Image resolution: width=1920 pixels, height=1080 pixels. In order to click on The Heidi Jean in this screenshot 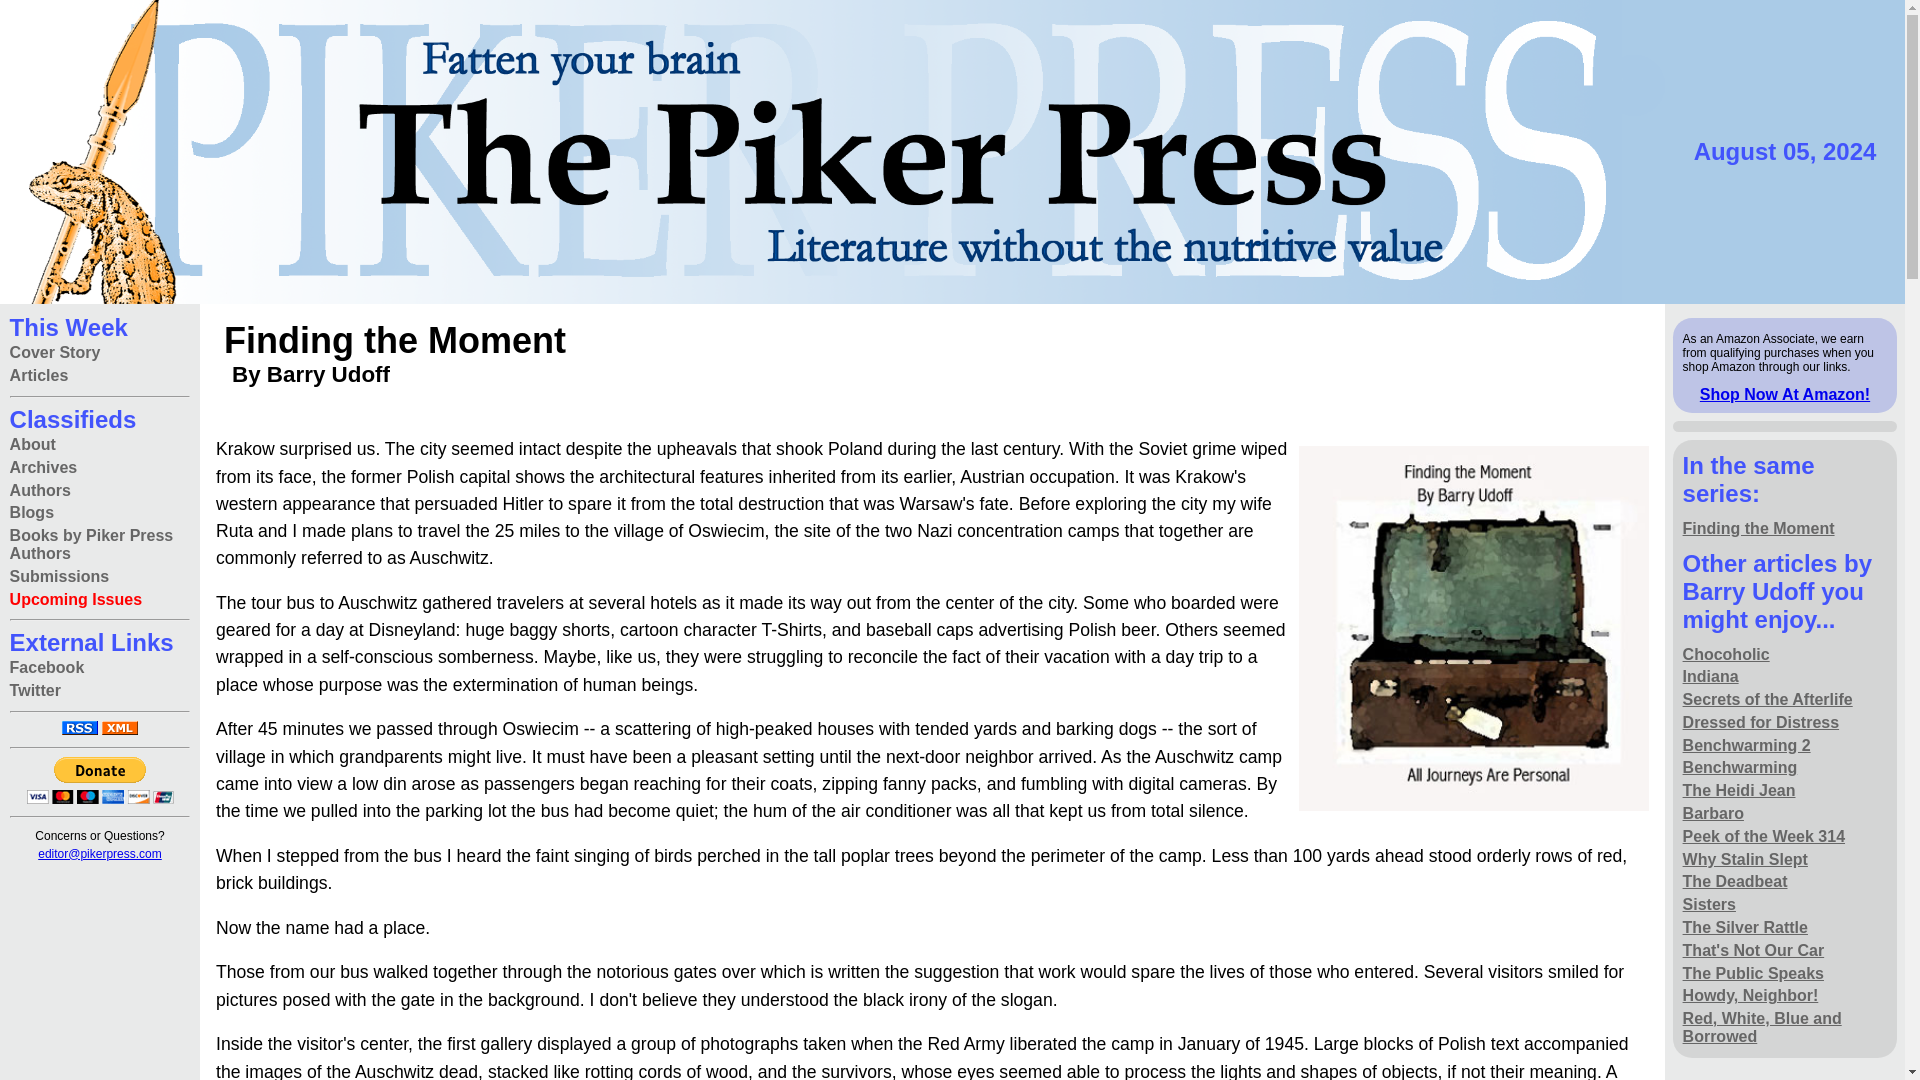, I will do `click(1739, 791)`.